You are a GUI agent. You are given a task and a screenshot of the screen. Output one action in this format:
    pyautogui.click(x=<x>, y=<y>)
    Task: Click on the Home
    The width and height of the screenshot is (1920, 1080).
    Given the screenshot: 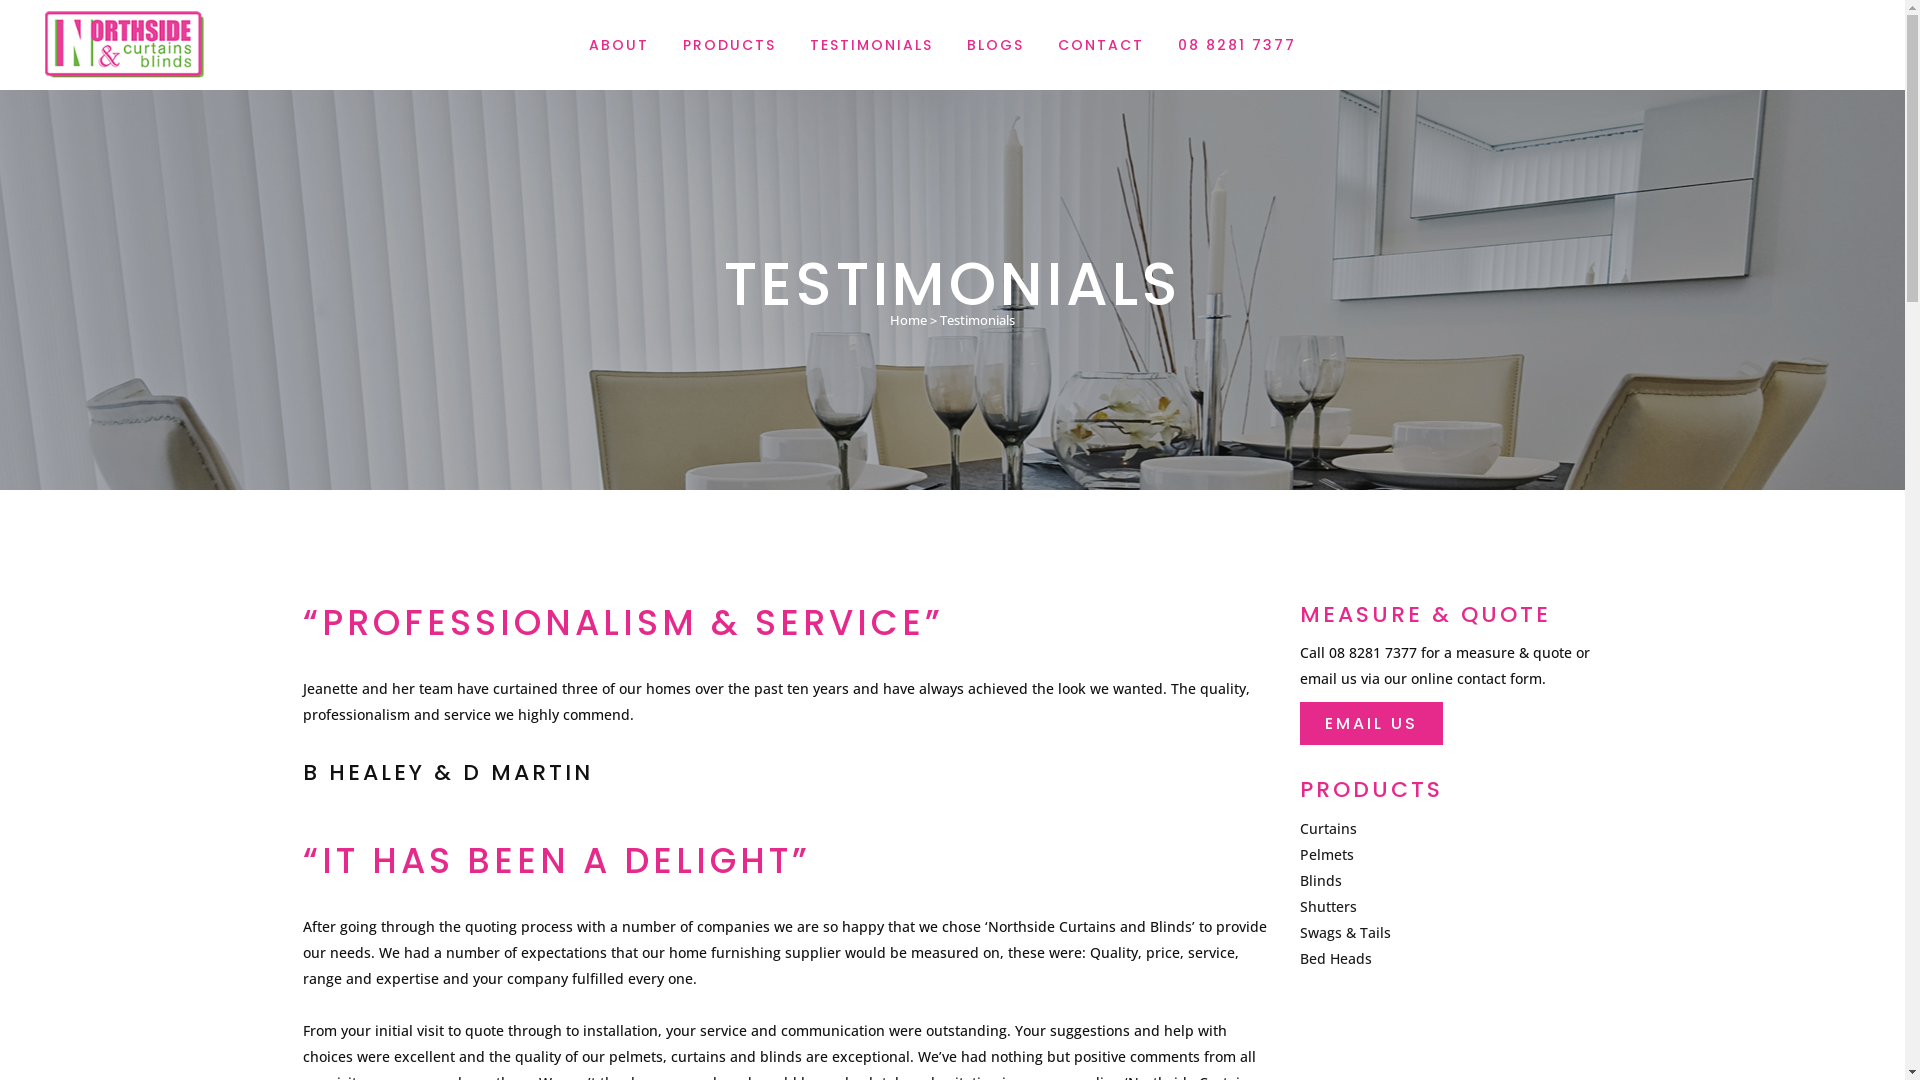 What is the action you would take?
    pyautogui.click(x=908, y=319)
    